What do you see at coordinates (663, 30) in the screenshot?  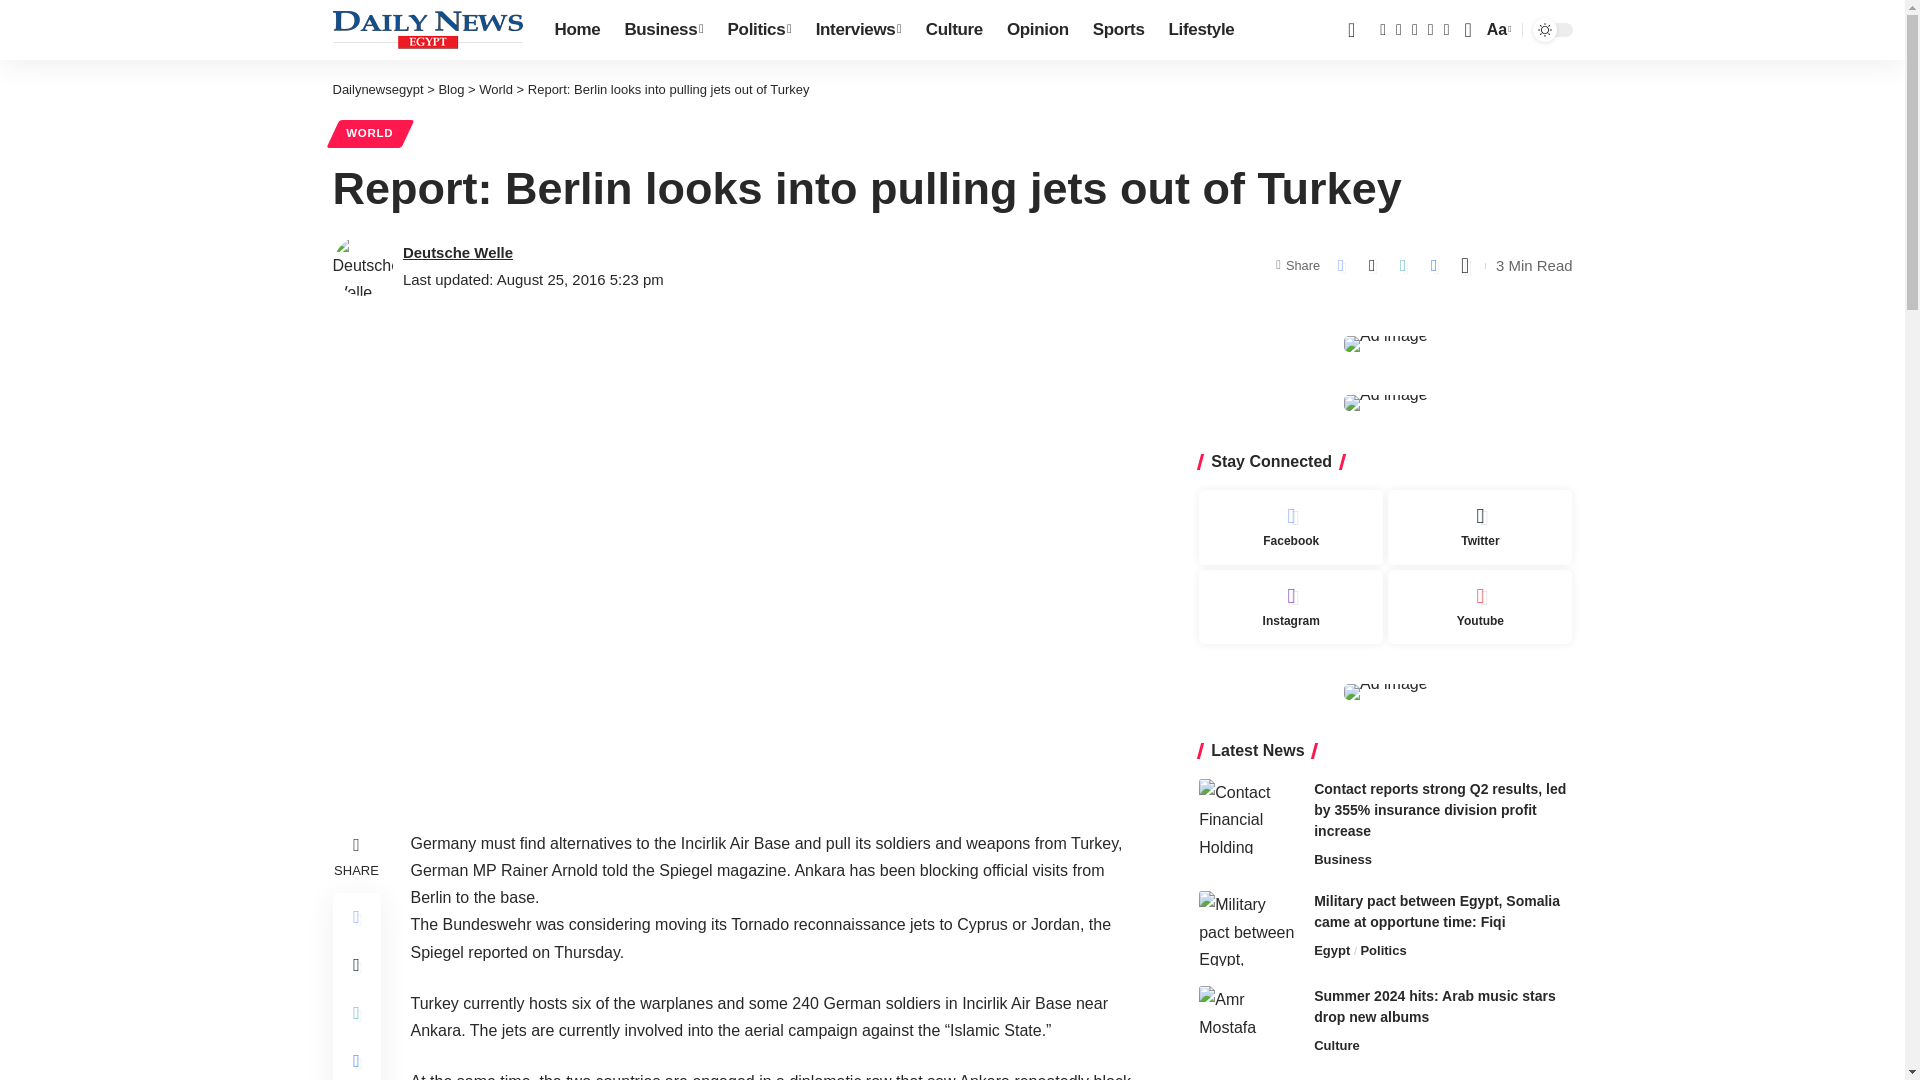 I see `Business` at bounding box center [663, 30].